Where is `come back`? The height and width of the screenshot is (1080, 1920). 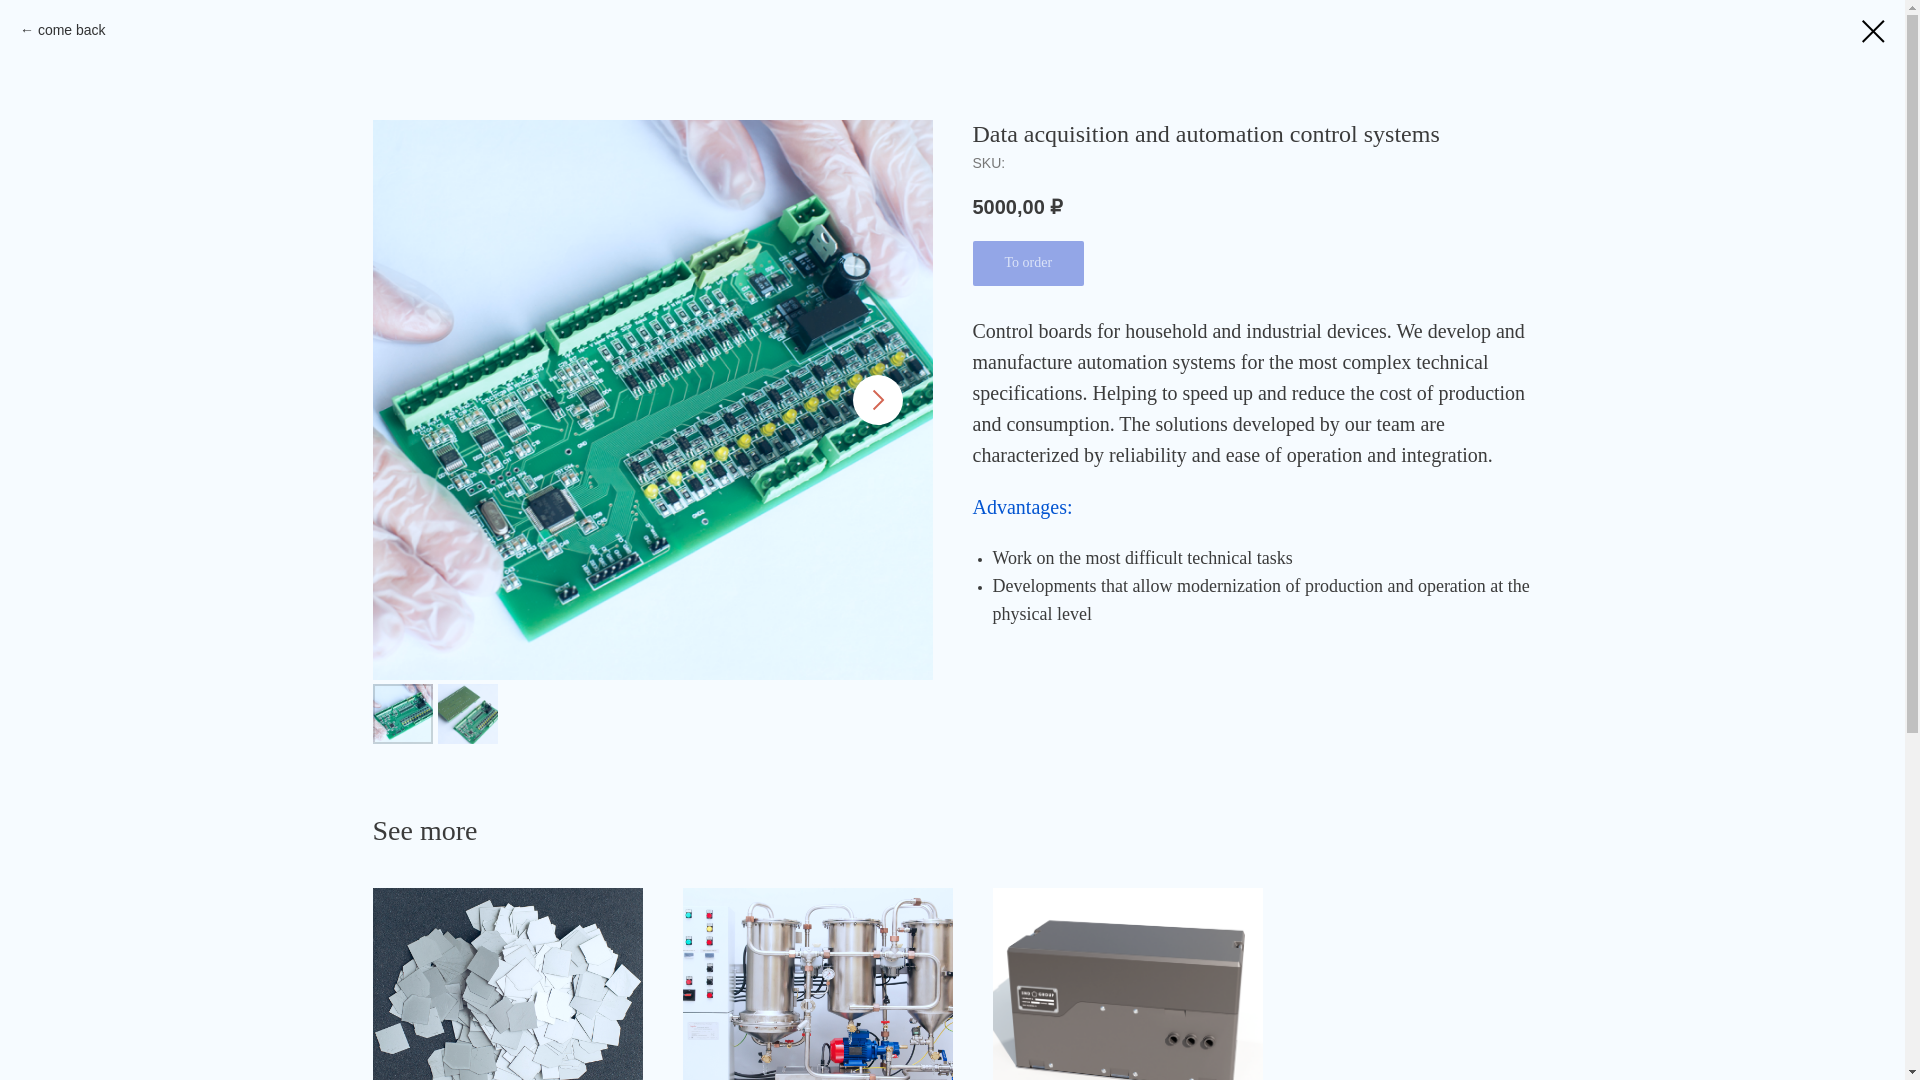 come back is located at coordinates (62, 31).